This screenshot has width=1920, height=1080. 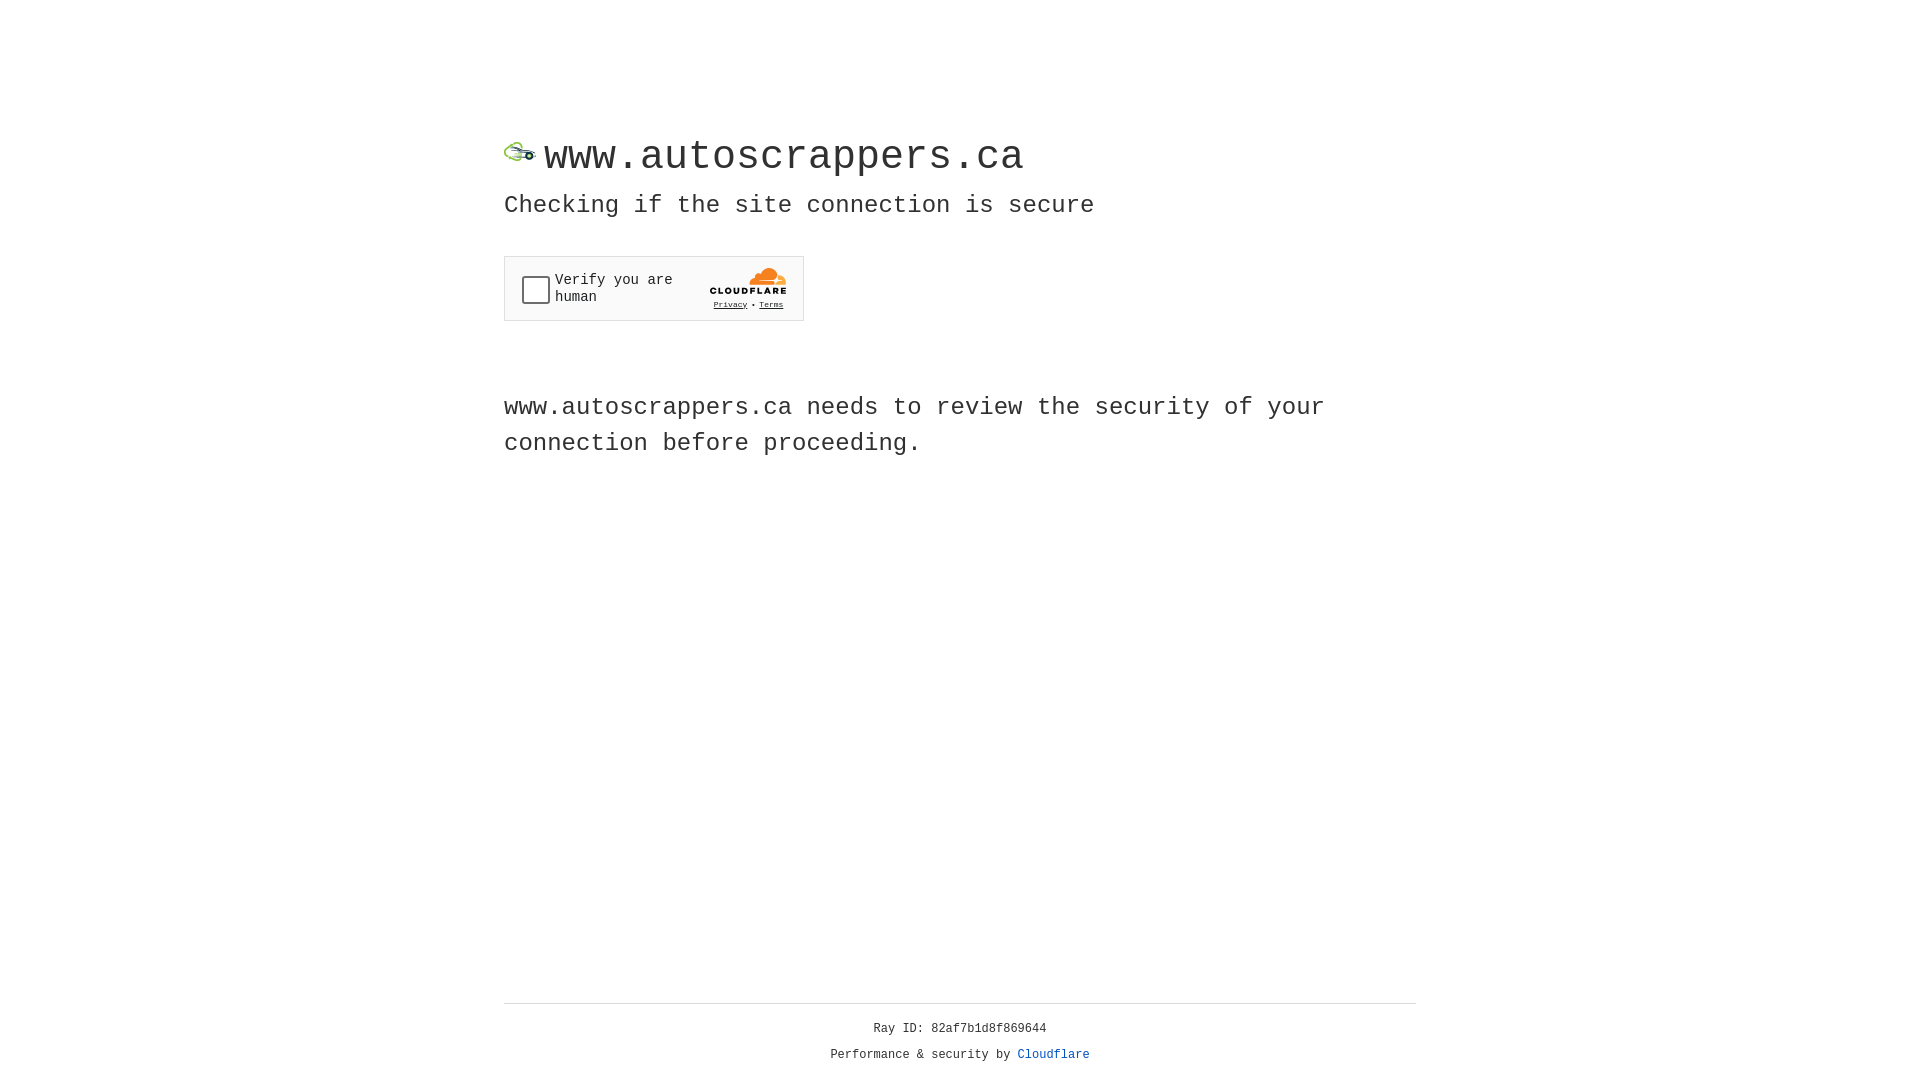 I want to click on Widget containing a Cloudflare security challenge, so click(x=654, y=288).